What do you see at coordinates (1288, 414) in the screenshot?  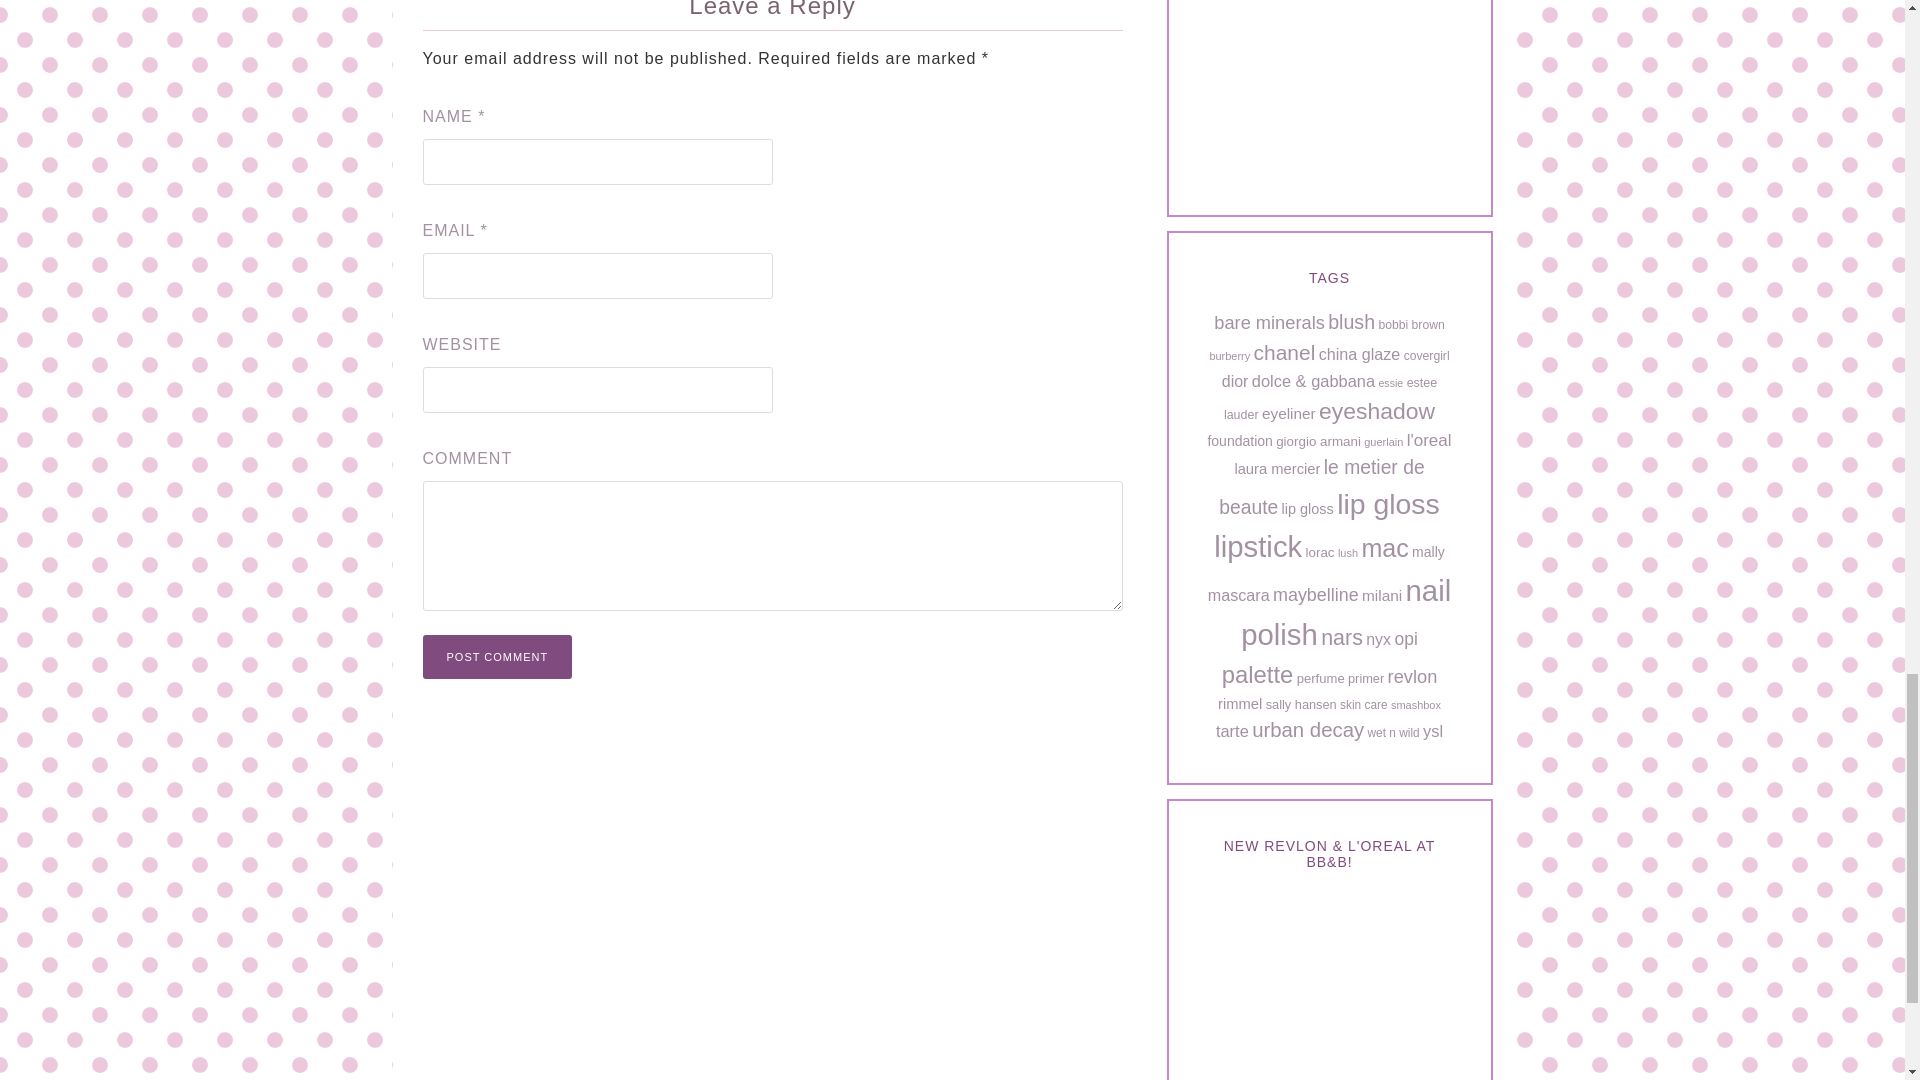 I see `eyeliner` at bounding box center [1288, 414].